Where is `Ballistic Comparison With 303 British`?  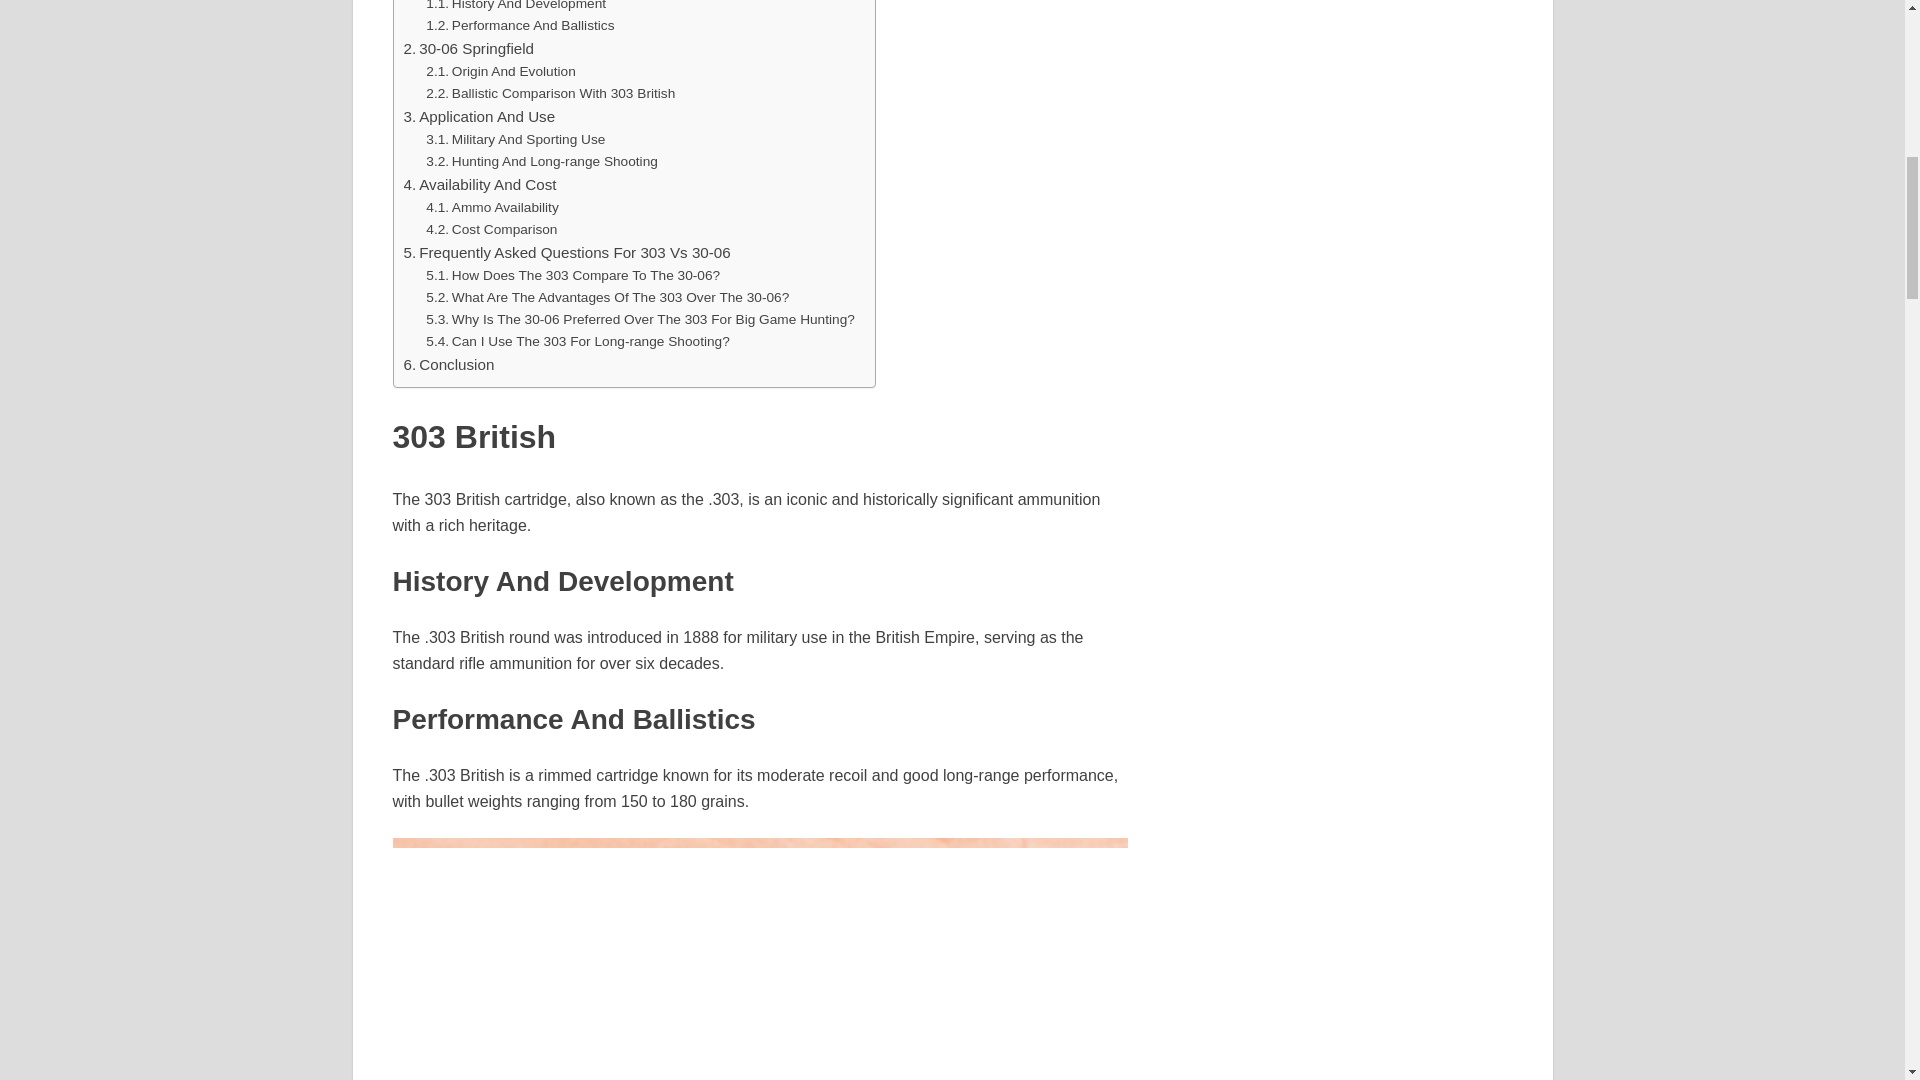
Ballistic Comparison With 303 British is located at coordinates (550, 94).